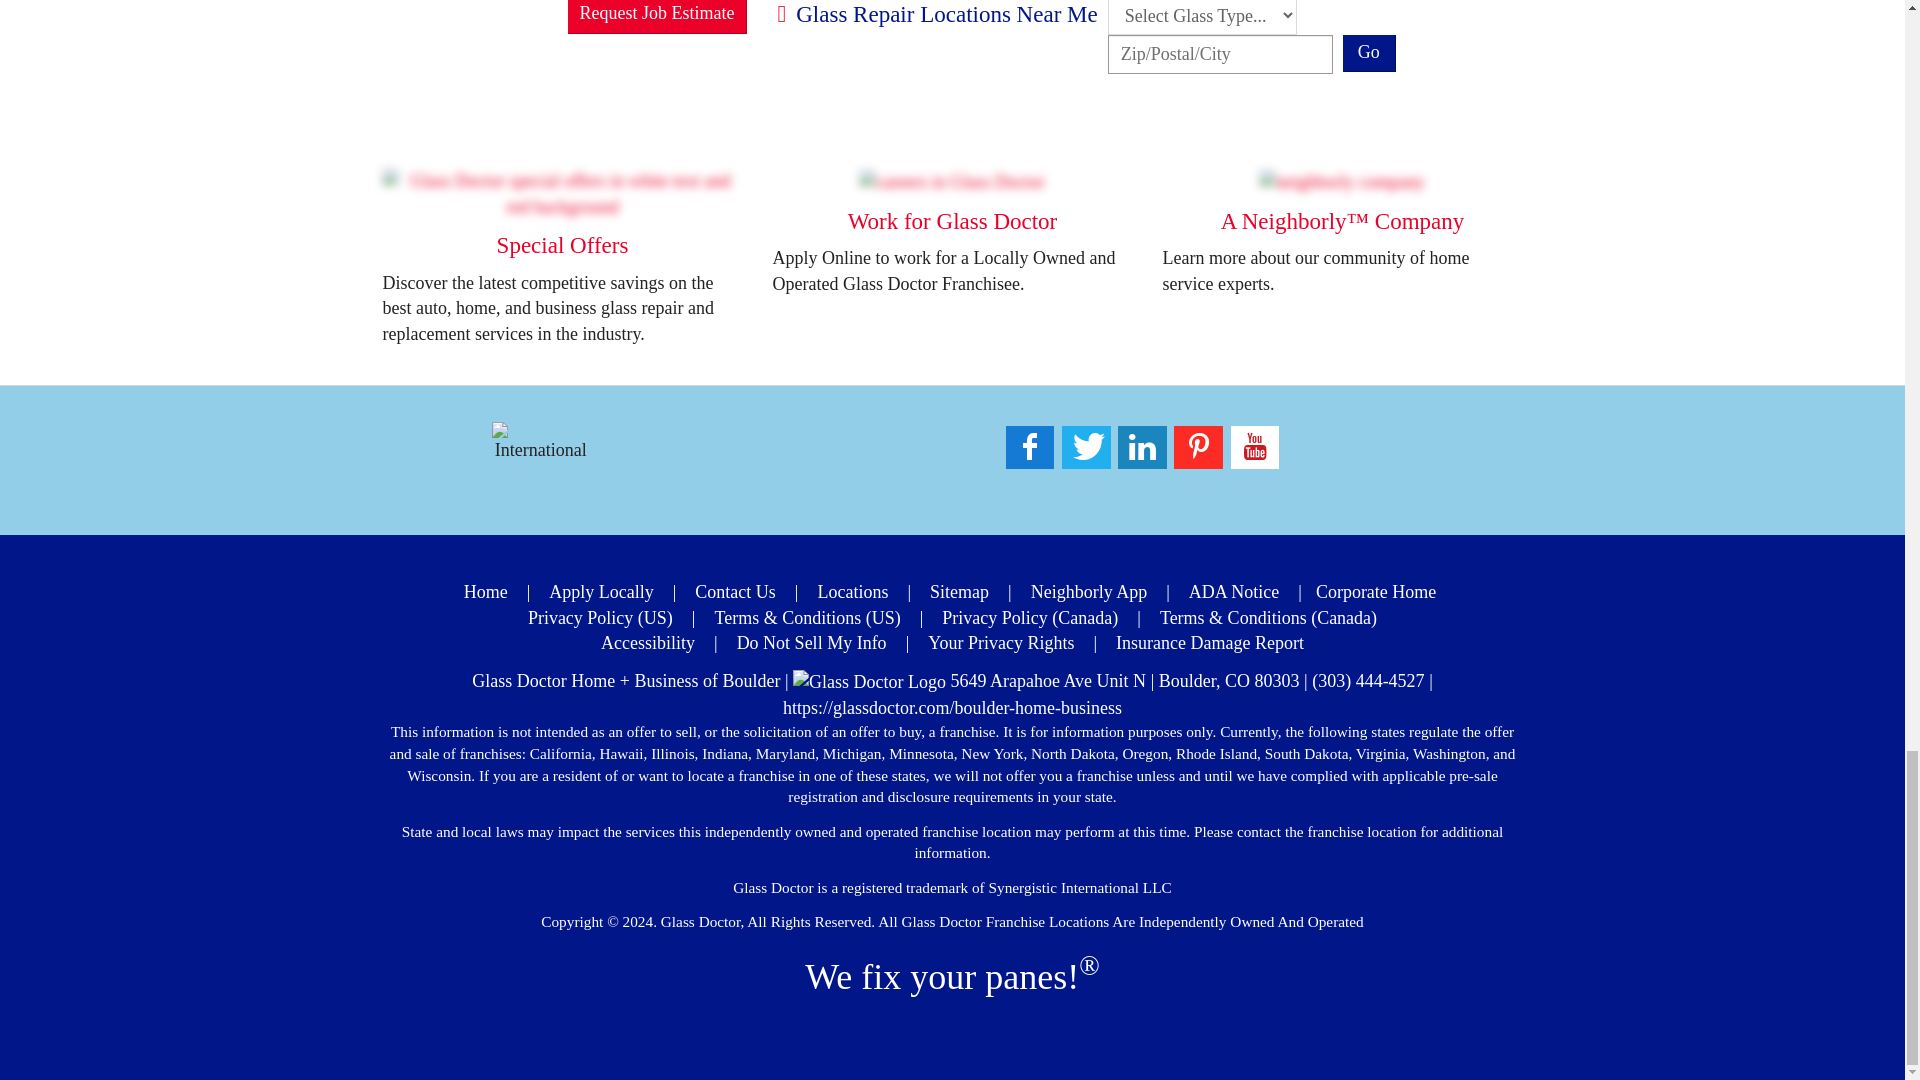 Image resolution: width=1920 pixels, height=1080 pixels. Describe the element at coordinates (952, 180) in the screenshot. I see `Open in new tab` at that location.